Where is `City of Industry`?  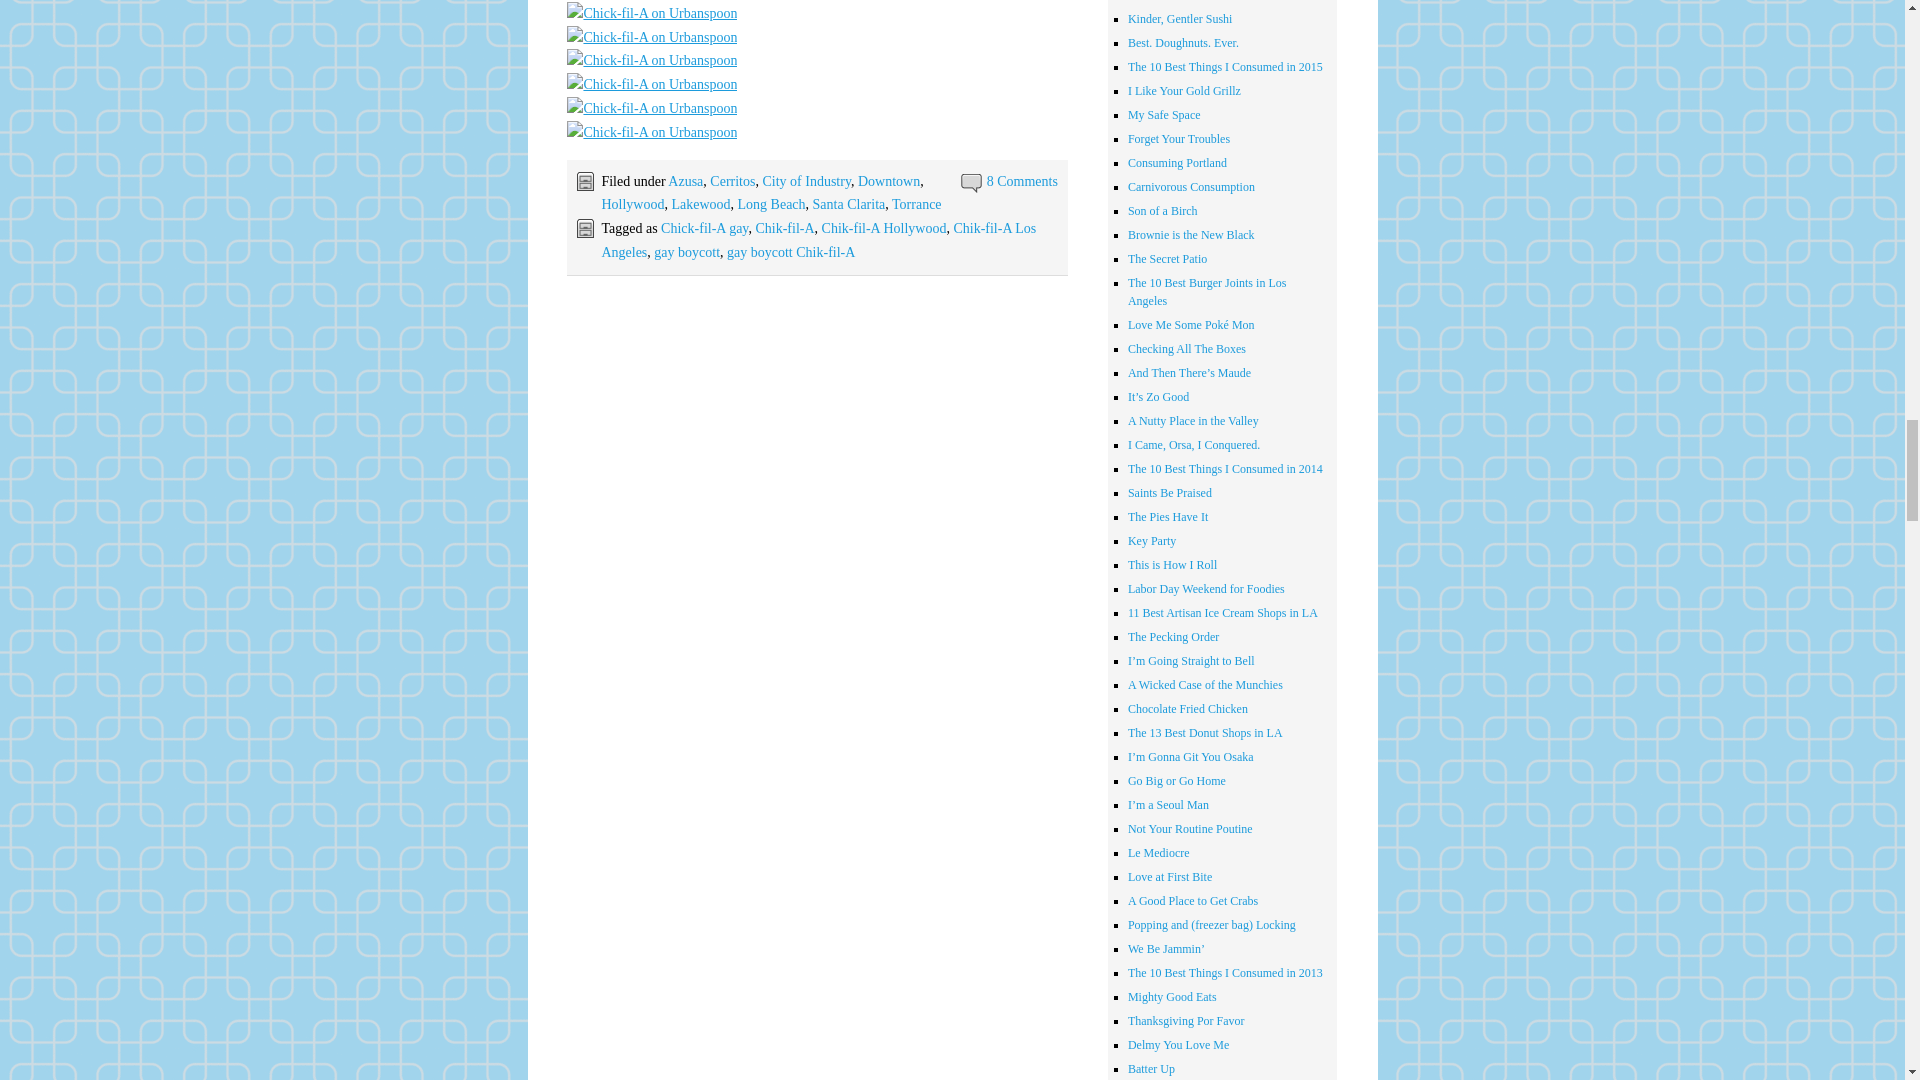
City of Industry is located at coordinates (806, 181).